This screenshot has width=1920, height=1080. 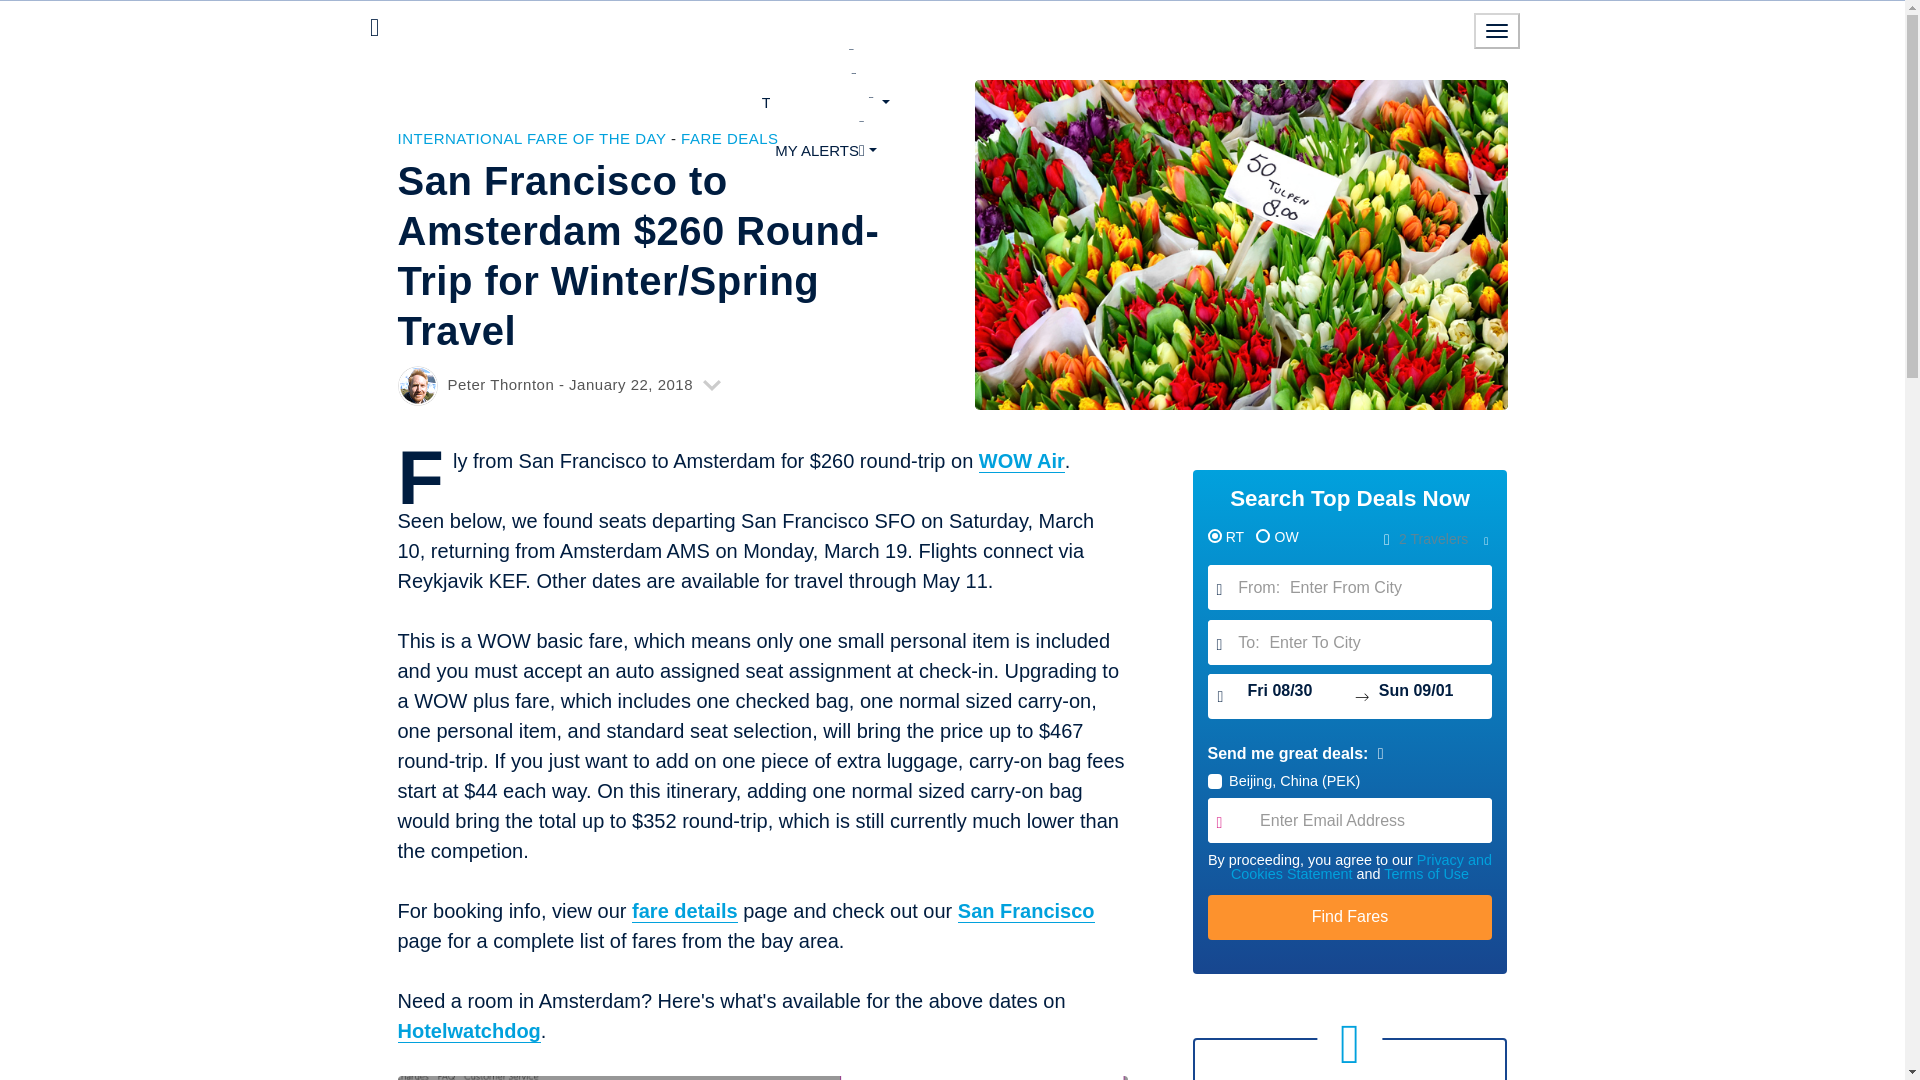 I want to click on Toggle navigation, so click(x=1497, y=30).